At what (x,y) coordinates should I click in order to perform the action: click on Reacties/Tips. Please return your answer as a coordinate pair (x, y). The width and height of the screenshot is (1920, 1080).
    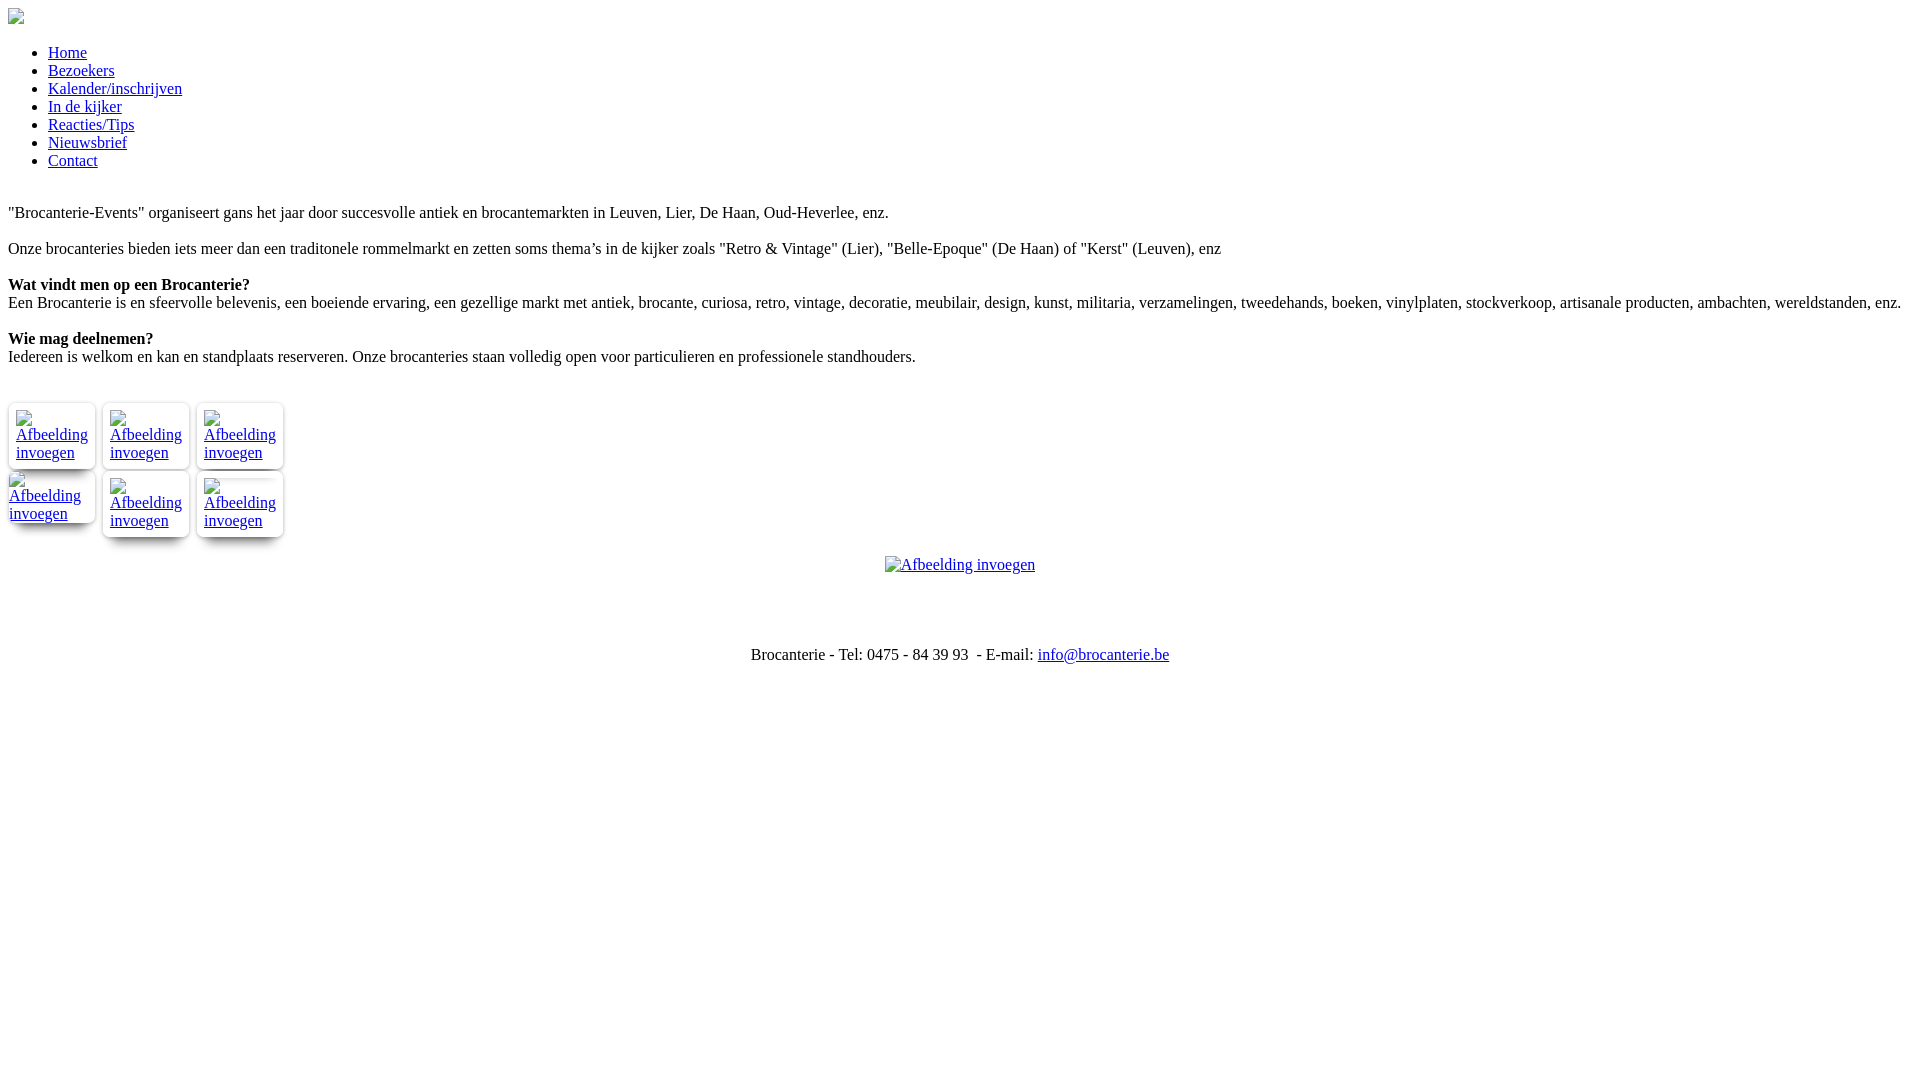
    Looking at the image, I should click on (92, 124).